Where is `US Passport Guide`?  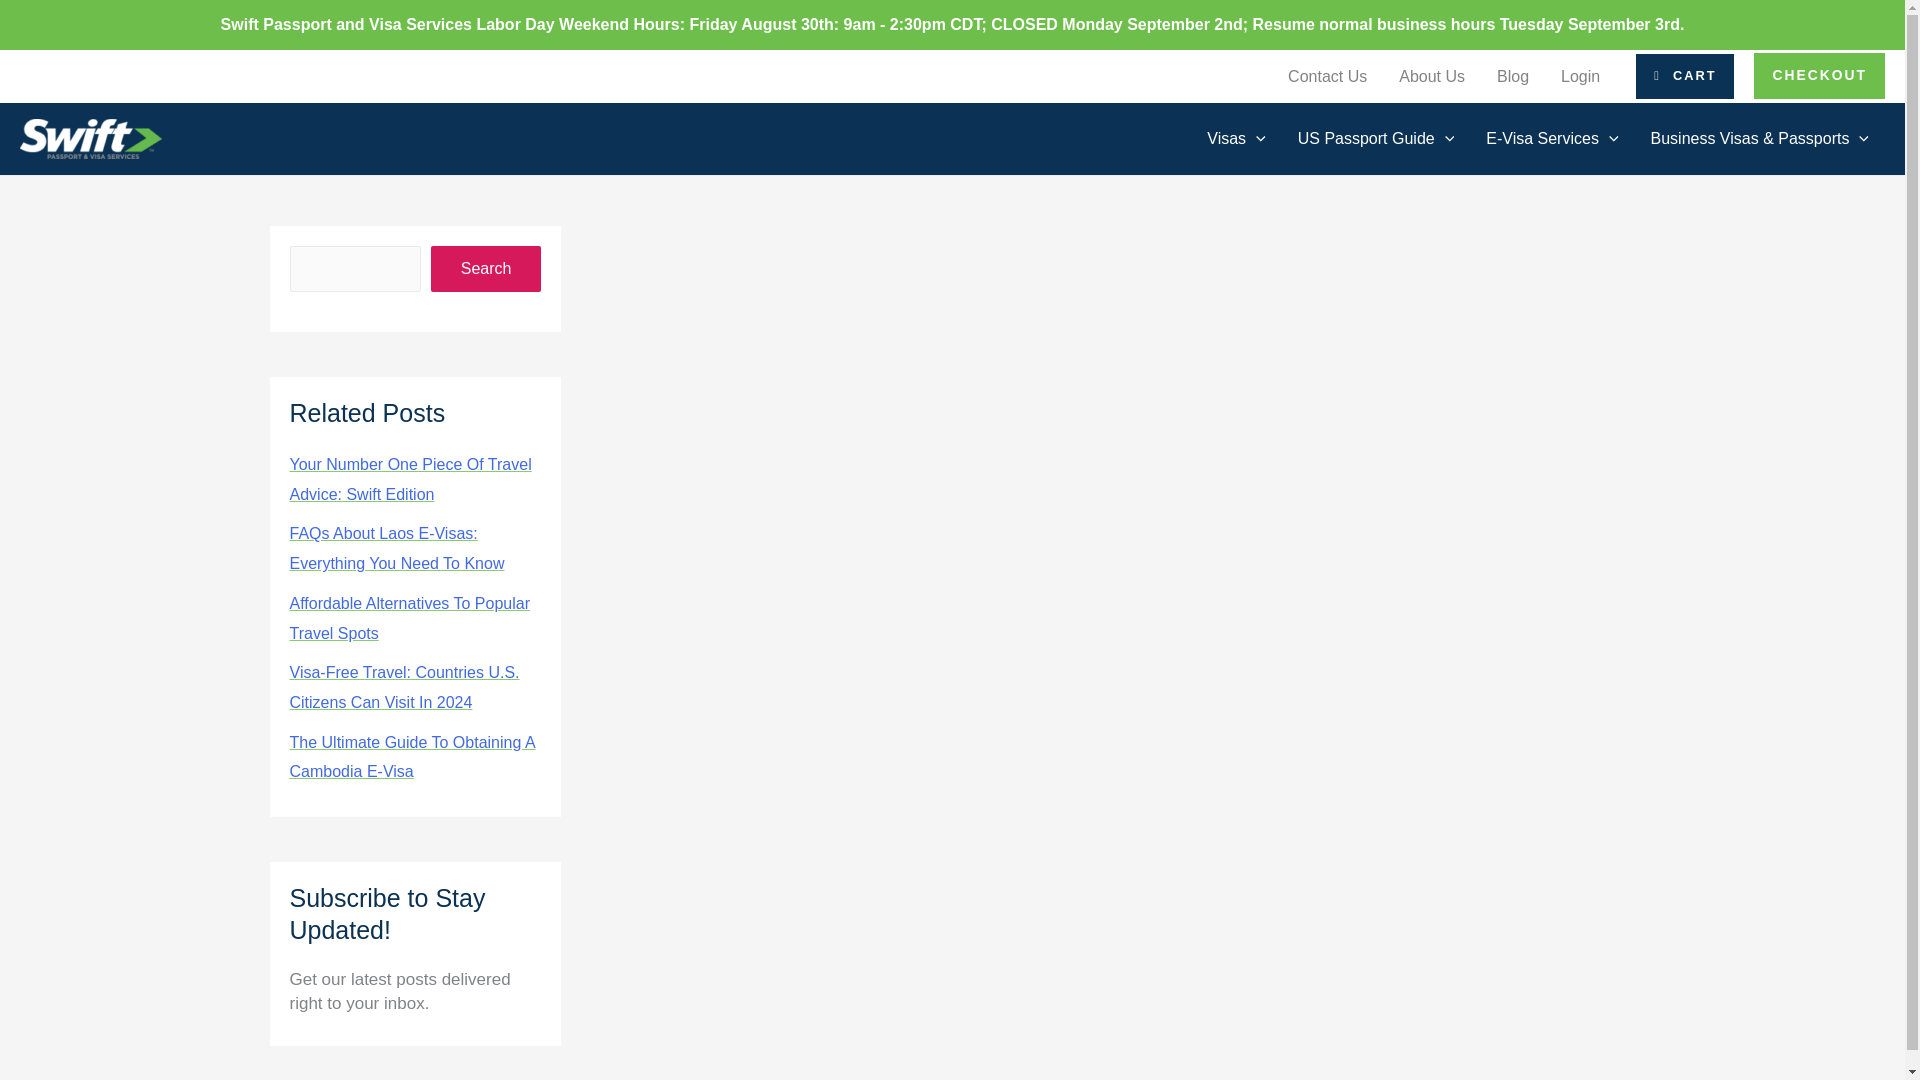
US Passport Guide is located at coordinates (1376, 139).